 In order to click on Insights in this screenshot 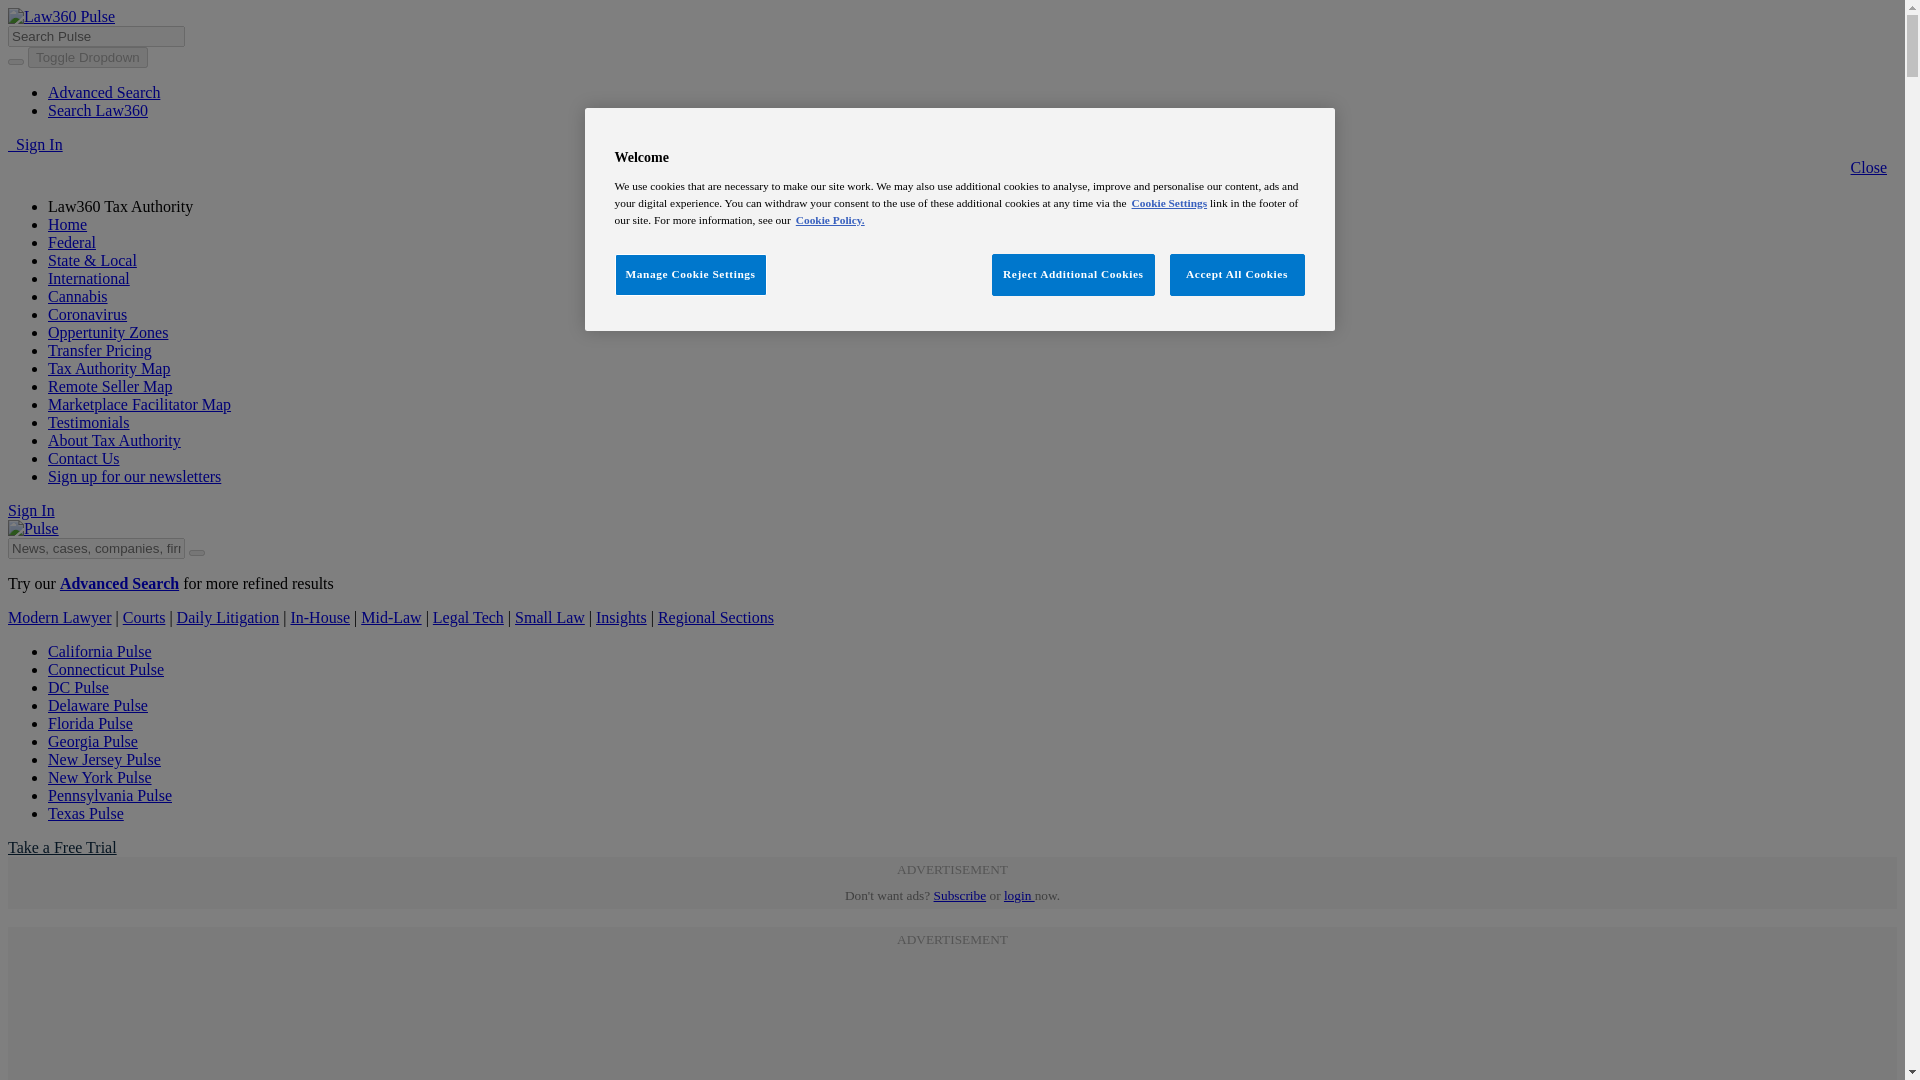, I will do `click(621, 618)`.